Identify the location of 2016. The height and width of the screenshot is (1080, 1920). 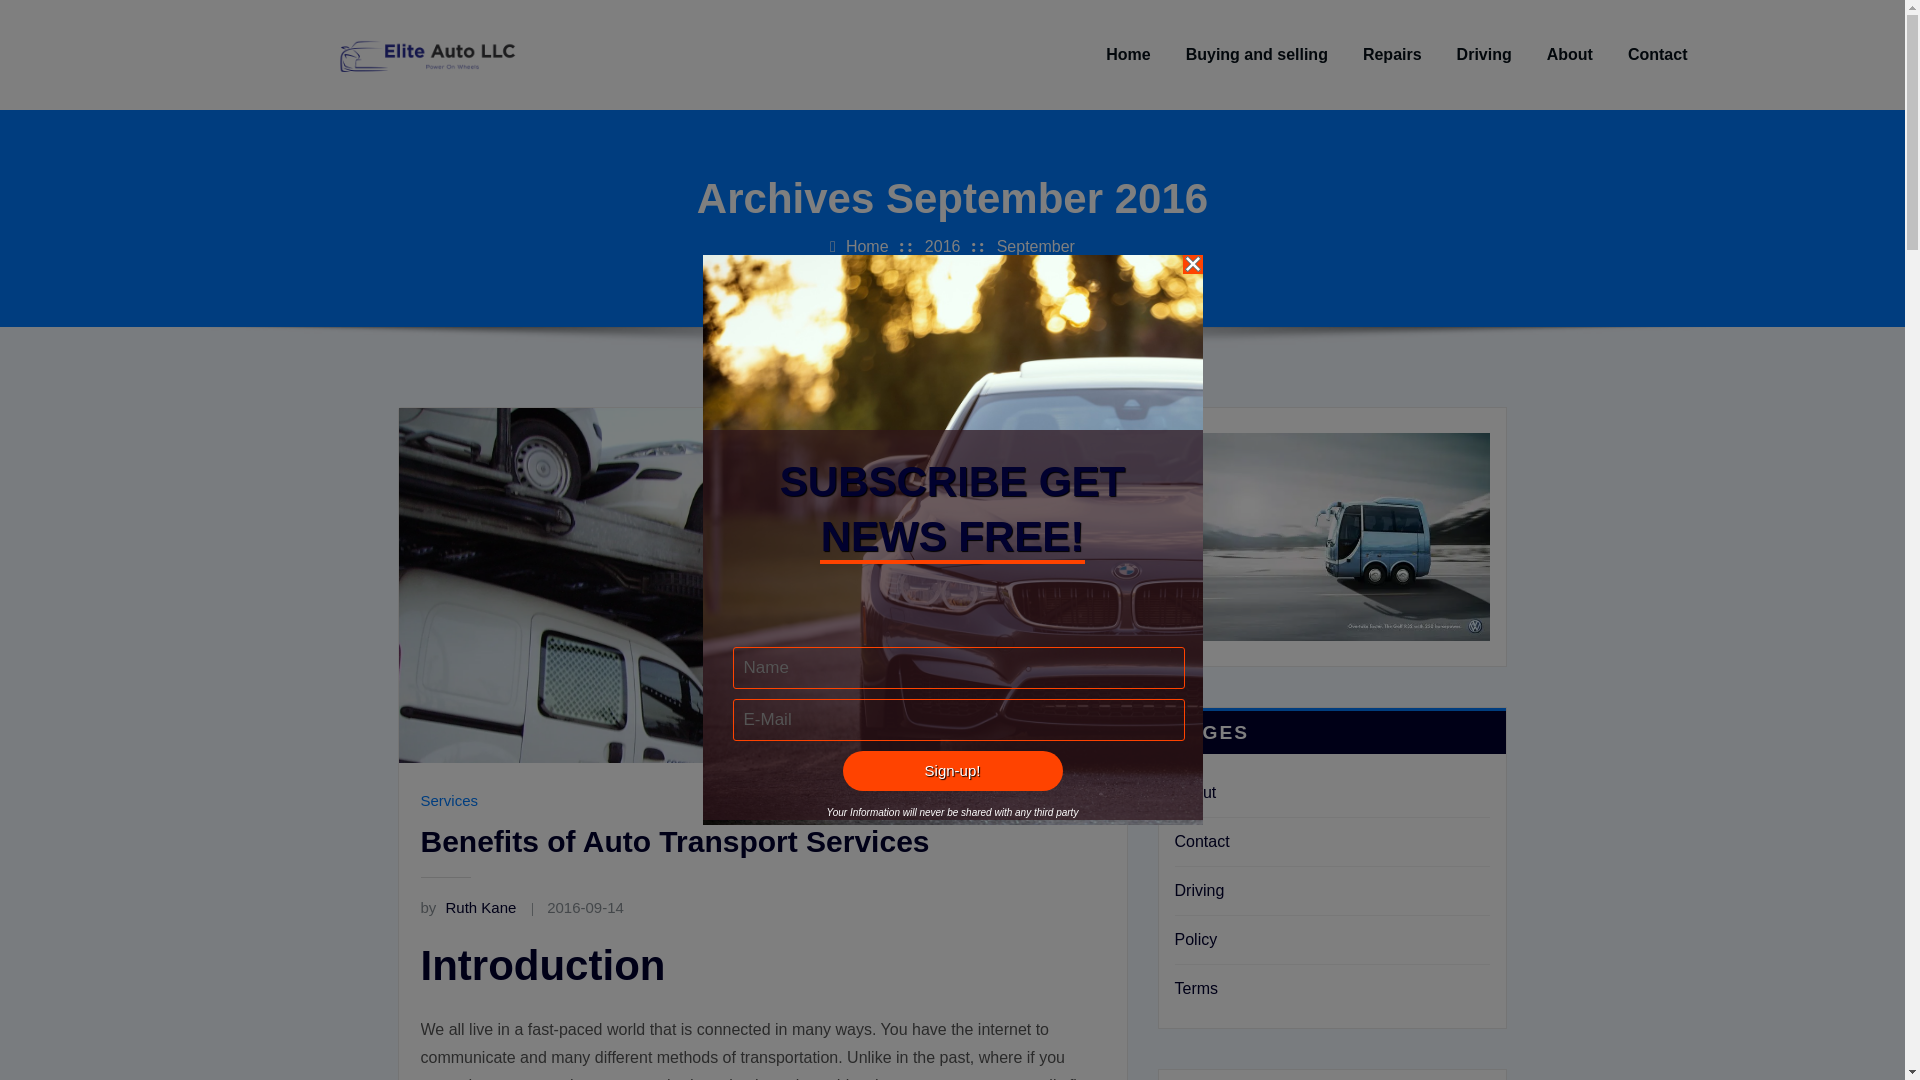
(943, 246).